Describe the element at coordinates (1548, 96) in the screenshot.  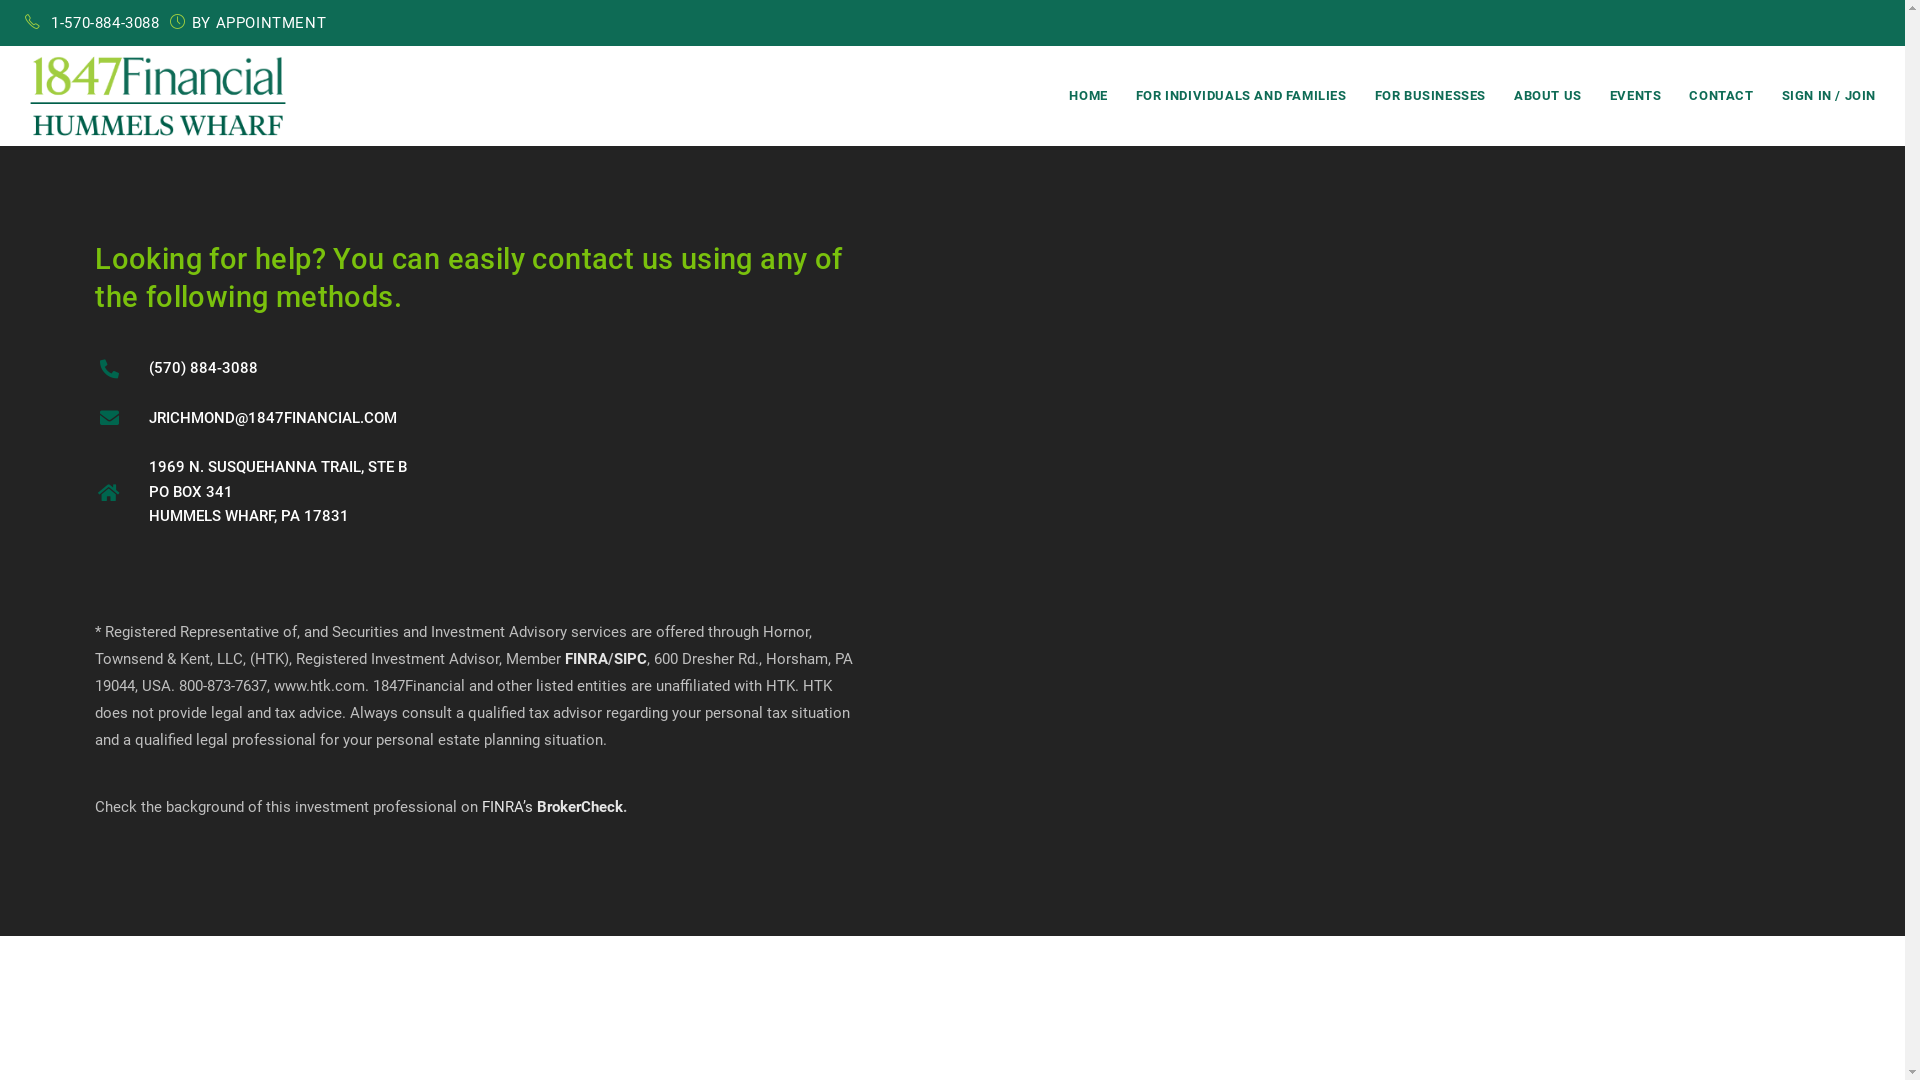
I see `ABOUT US` at that location.